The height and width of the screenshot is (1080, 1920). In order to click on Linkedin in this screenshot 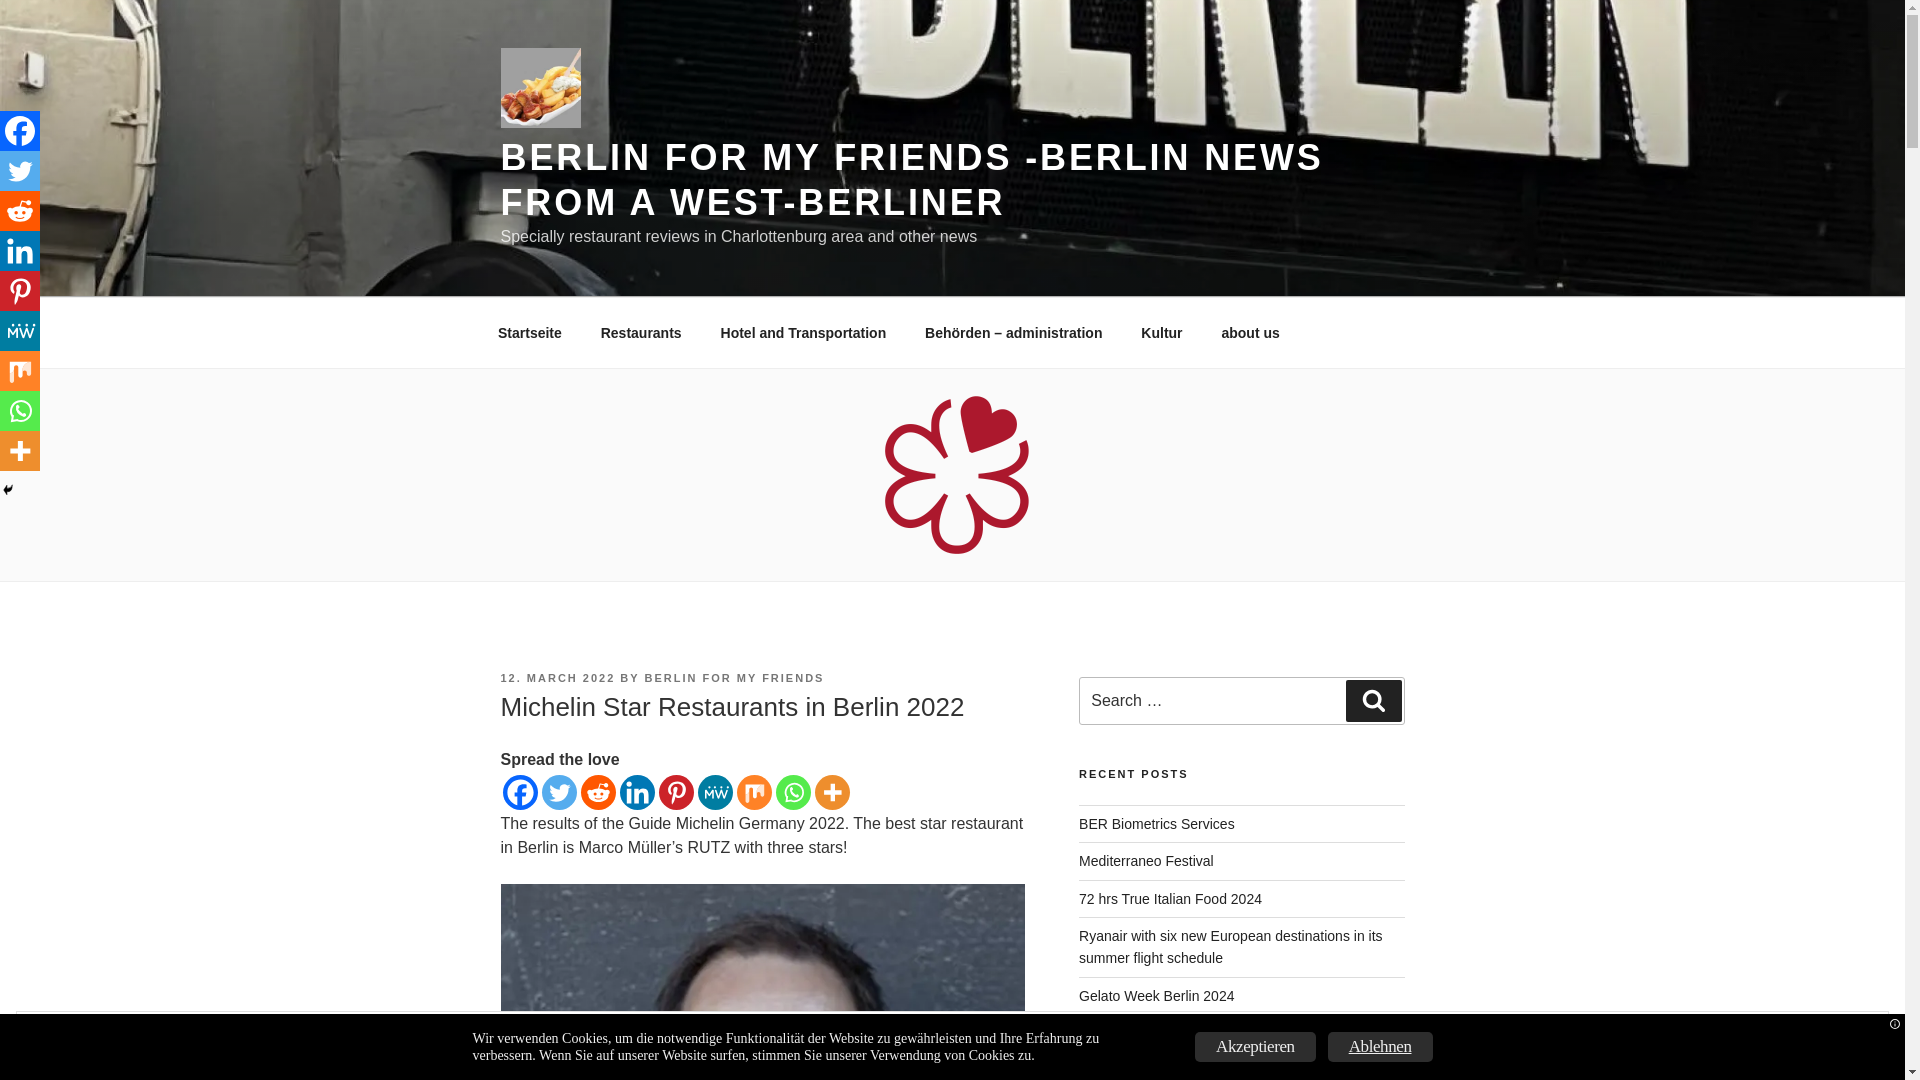, I will do `click(637, 792)`.